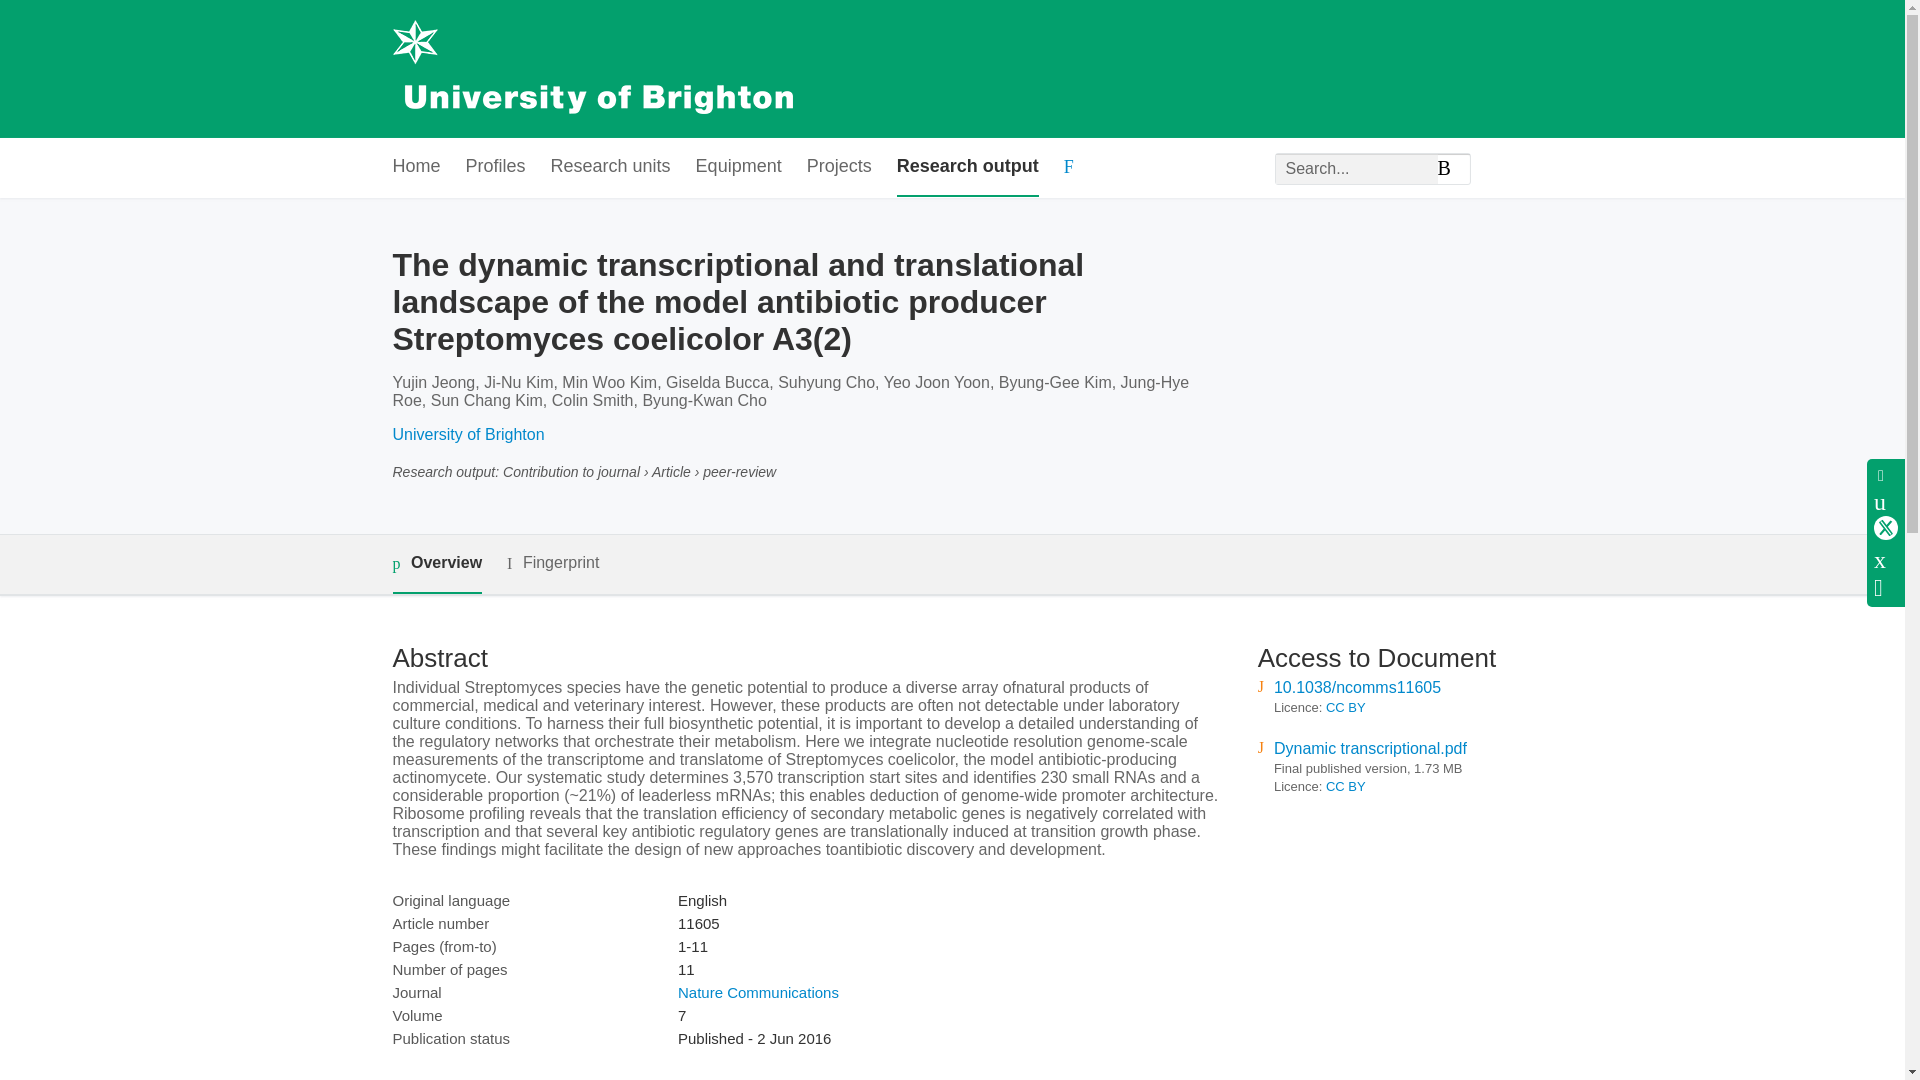 The height and width of the screenshot is (1080, 1920). What do you see at coordinates (1346, 786) in the screenshot?
I see `CC BY` at bounding box center [1346, 786].